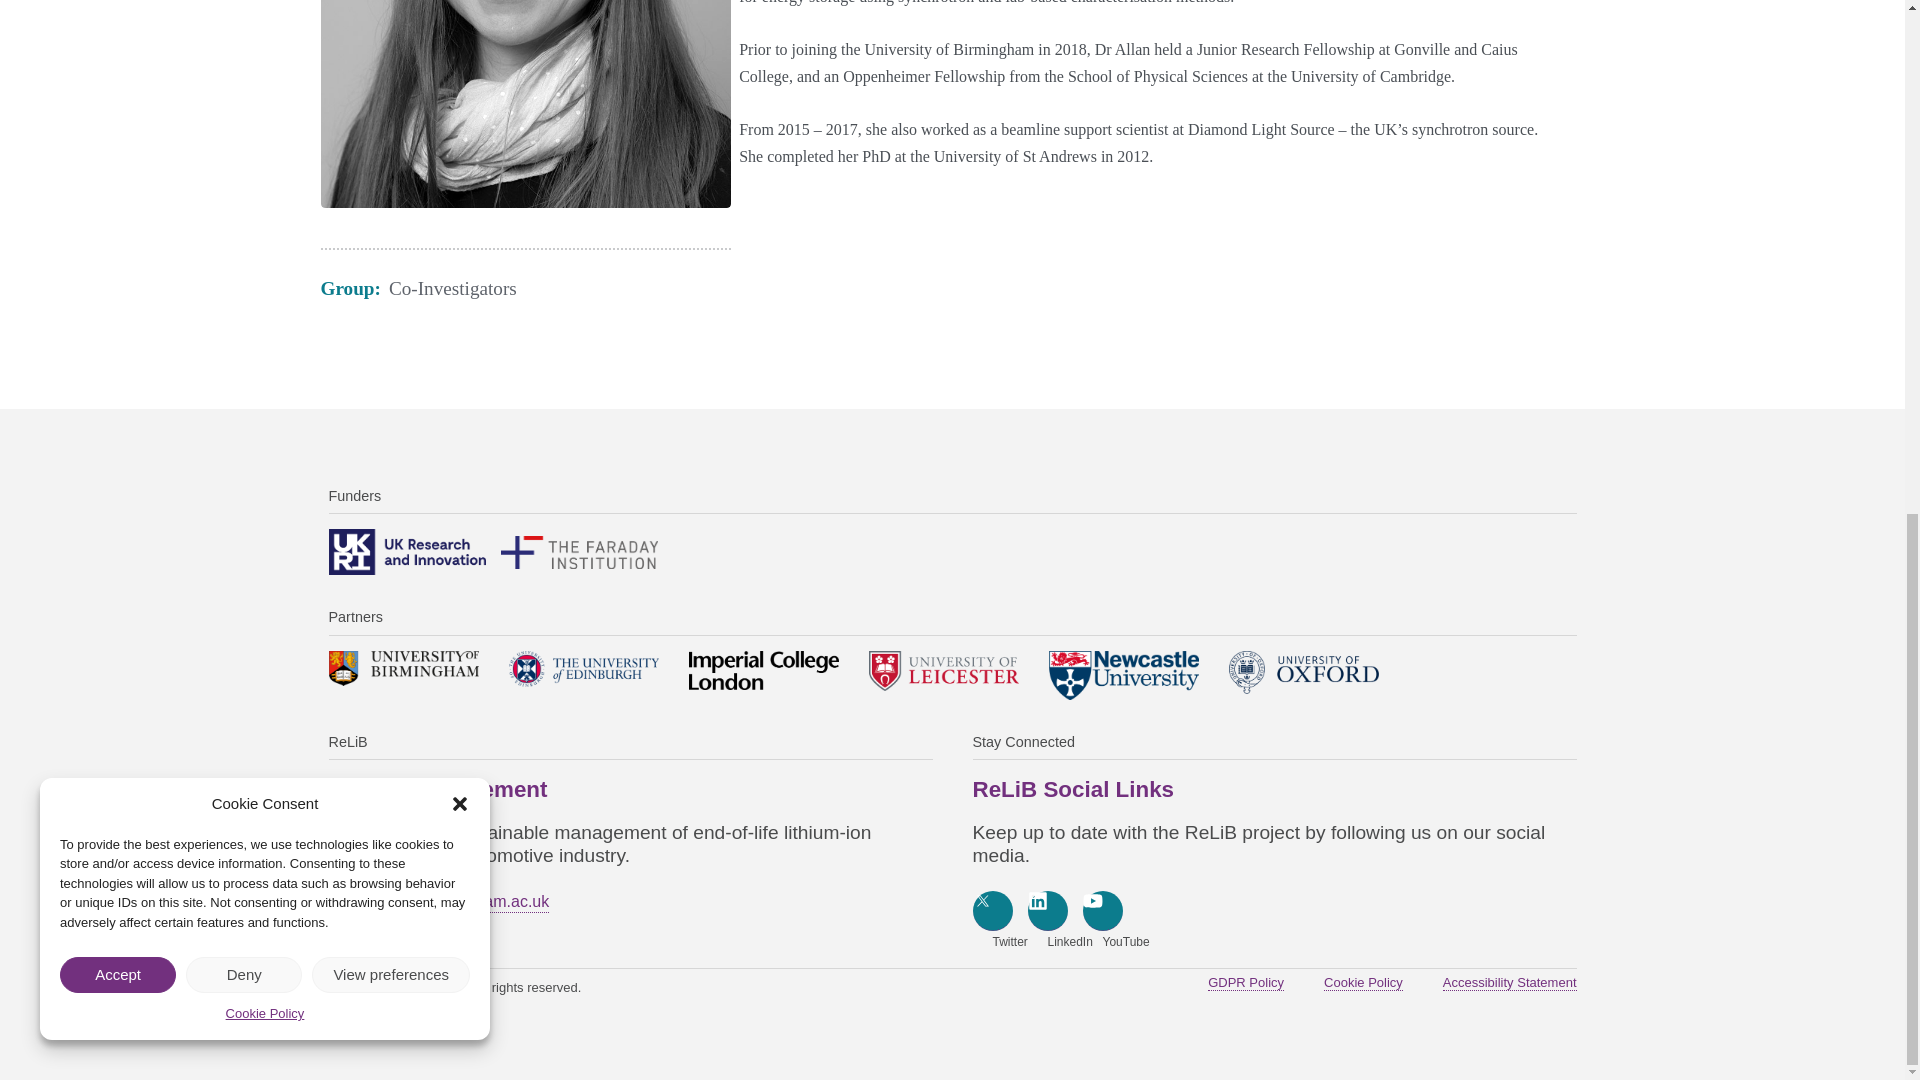  Describe the element at coordinates (762, 670) in the screenshot. I see `Imperial College London` at that location.